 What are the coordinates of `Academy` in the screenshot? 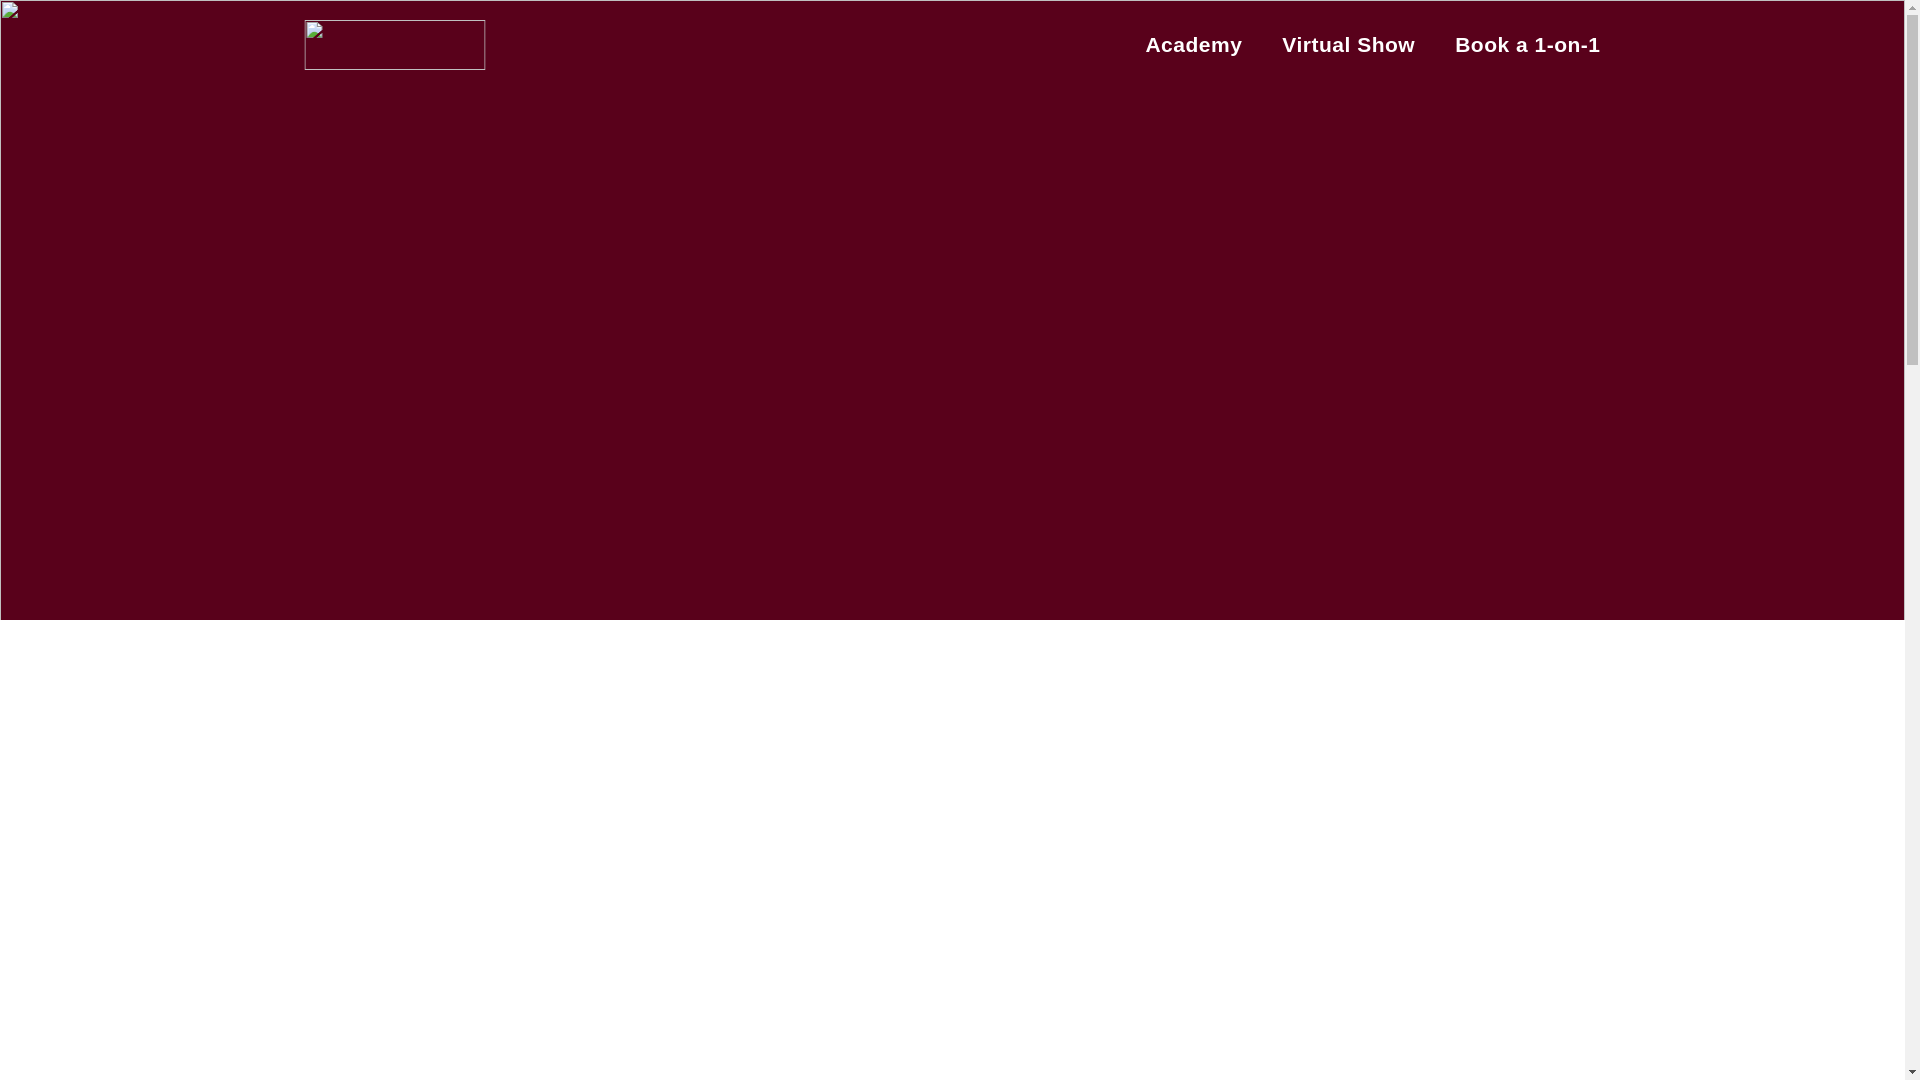 It's located at (1193, 44).